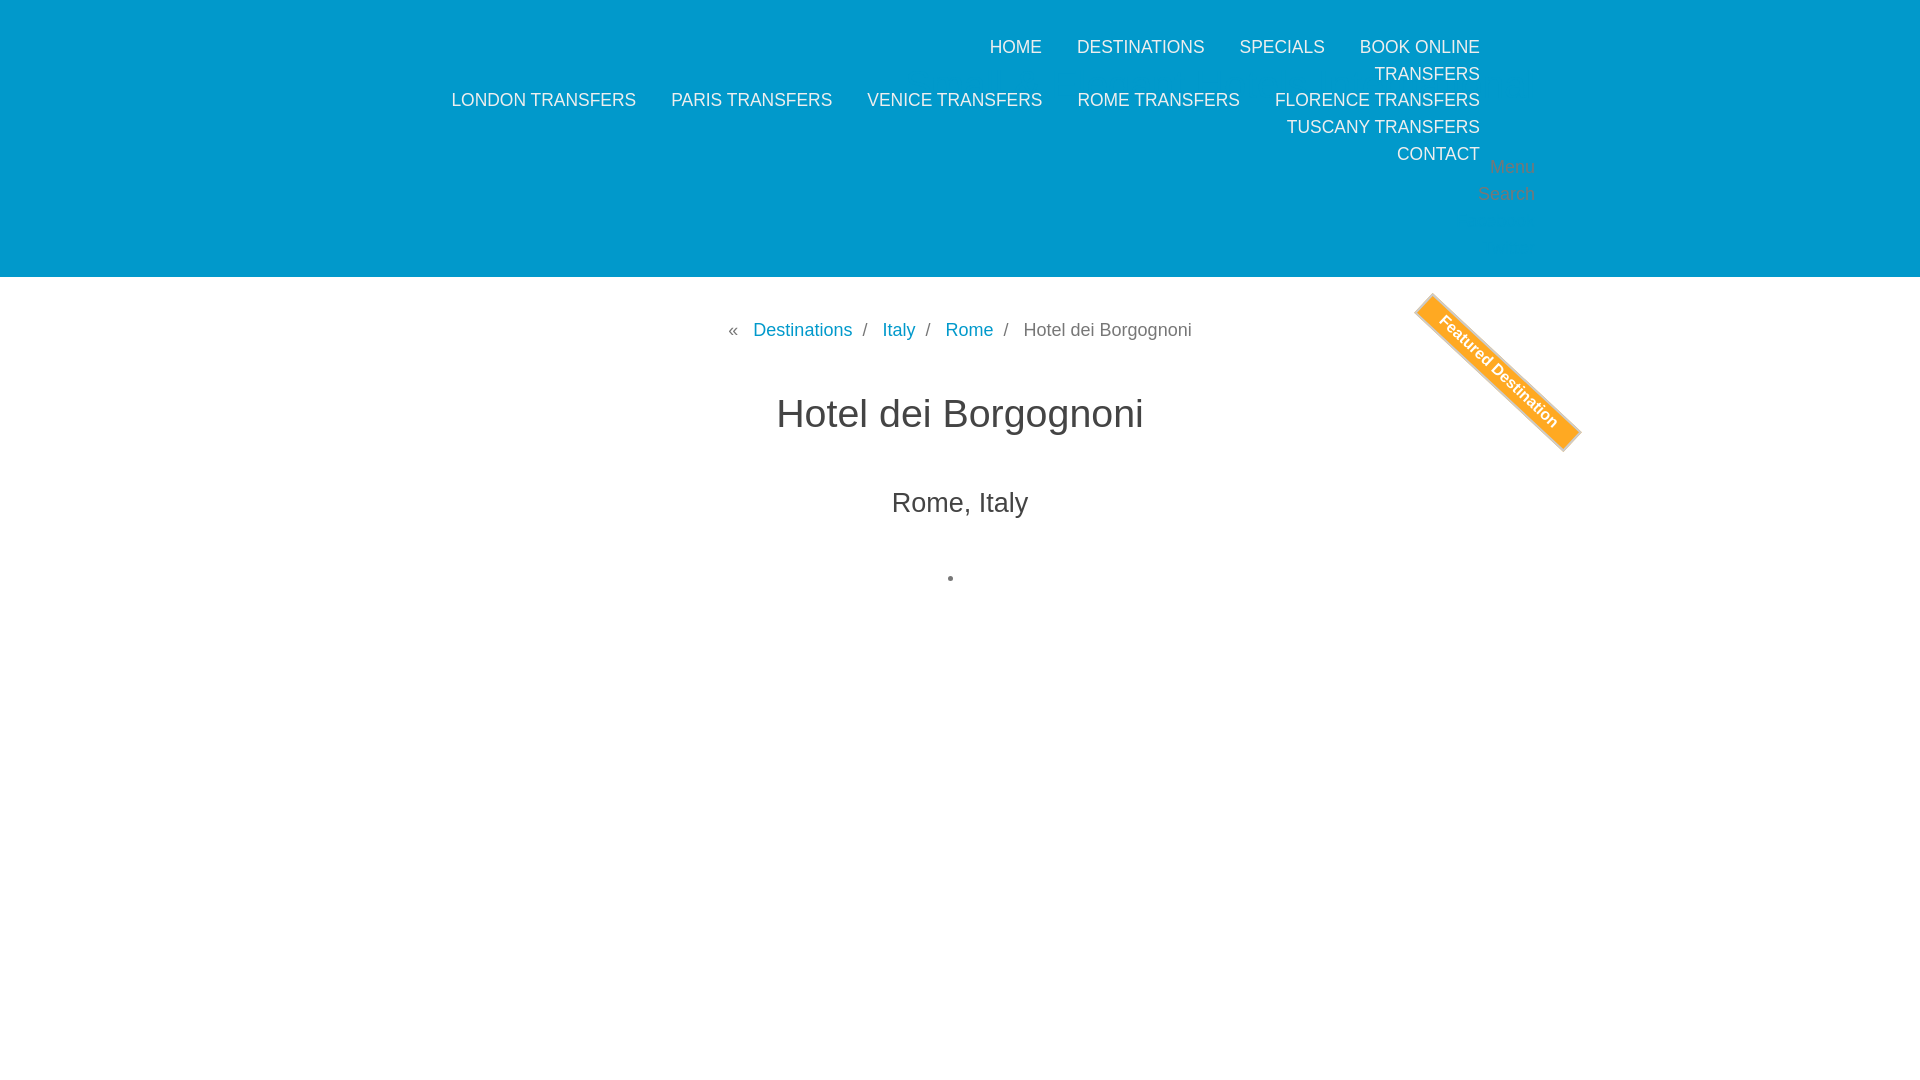  Describe the element at coordinates (1383, 127) in the screenshot. I see `TUSCANY TRANSFERS` at that location.